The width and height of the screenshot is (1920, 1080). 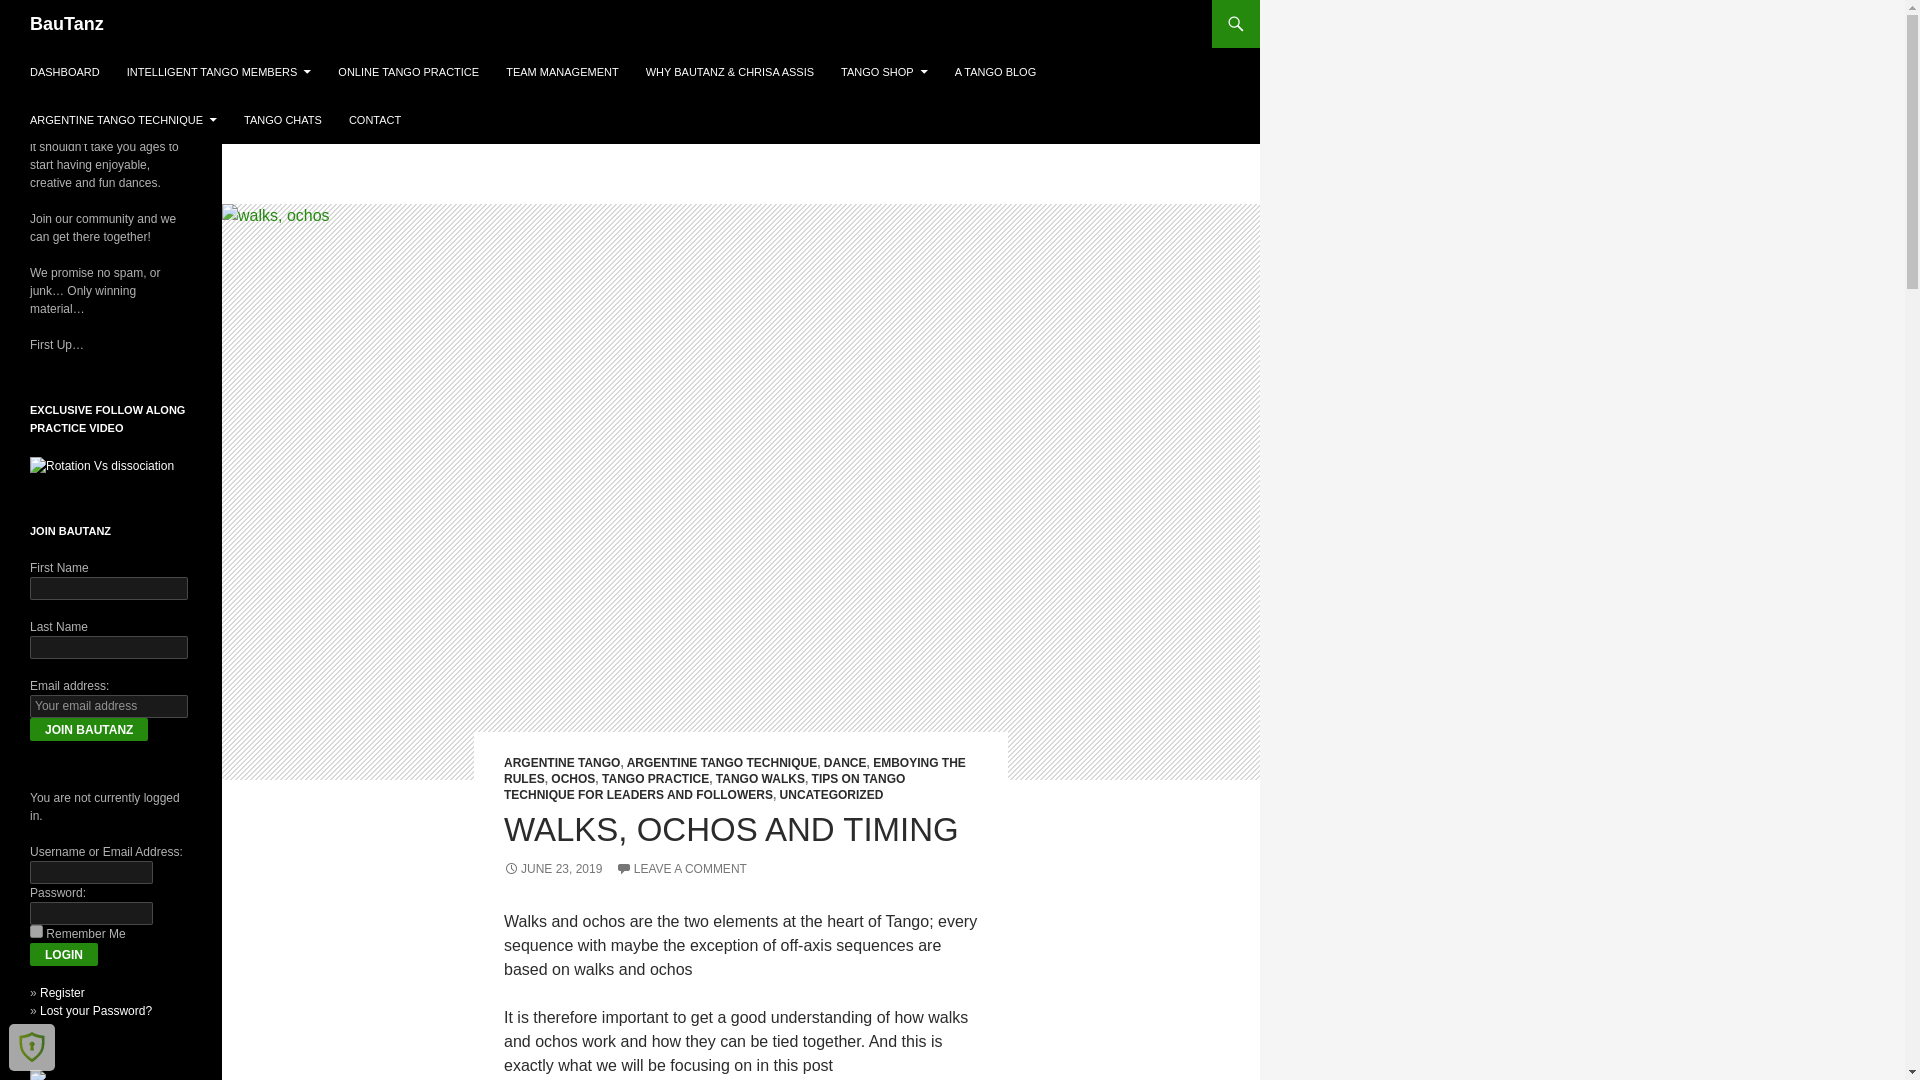 I want to click on Tango blogs, so click(x=38, y=1075).